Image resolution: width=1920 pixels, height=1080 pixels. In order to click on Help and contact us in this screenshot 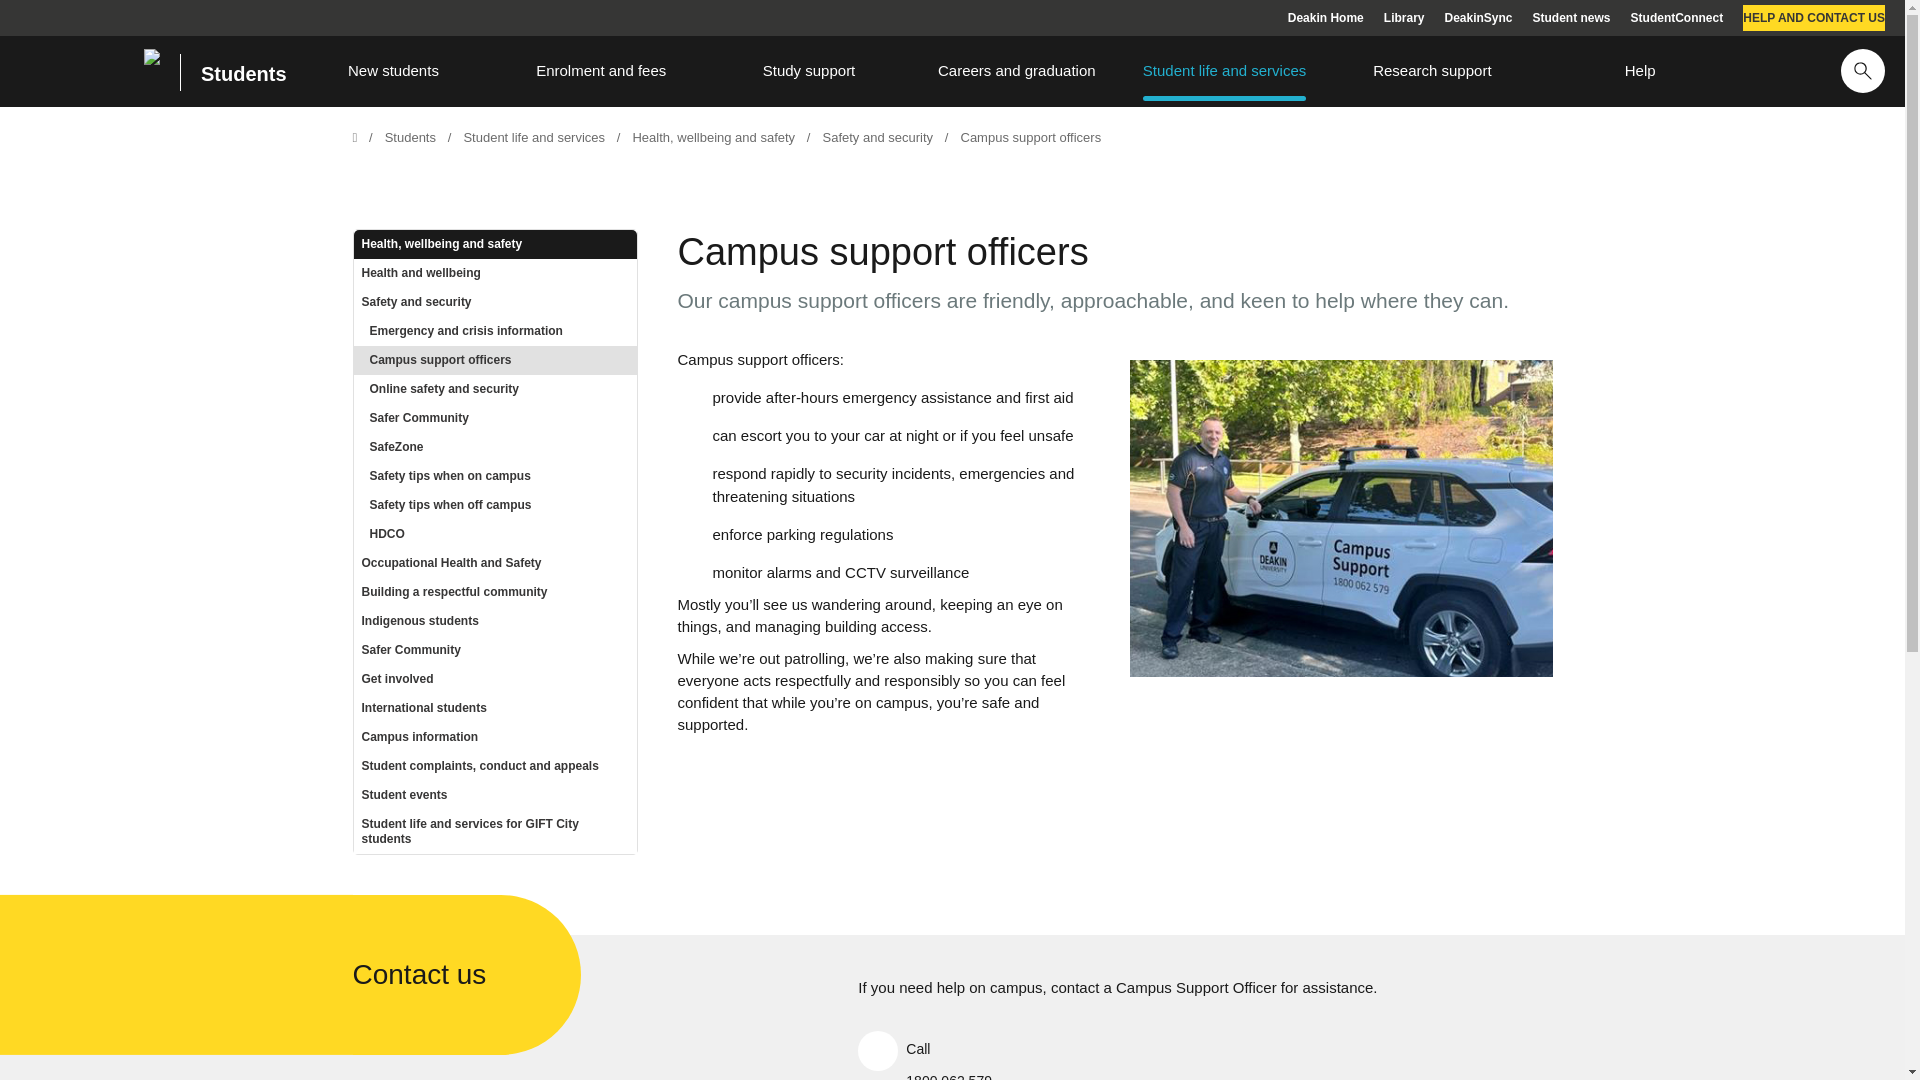, I will do `click(1814, 18)`.